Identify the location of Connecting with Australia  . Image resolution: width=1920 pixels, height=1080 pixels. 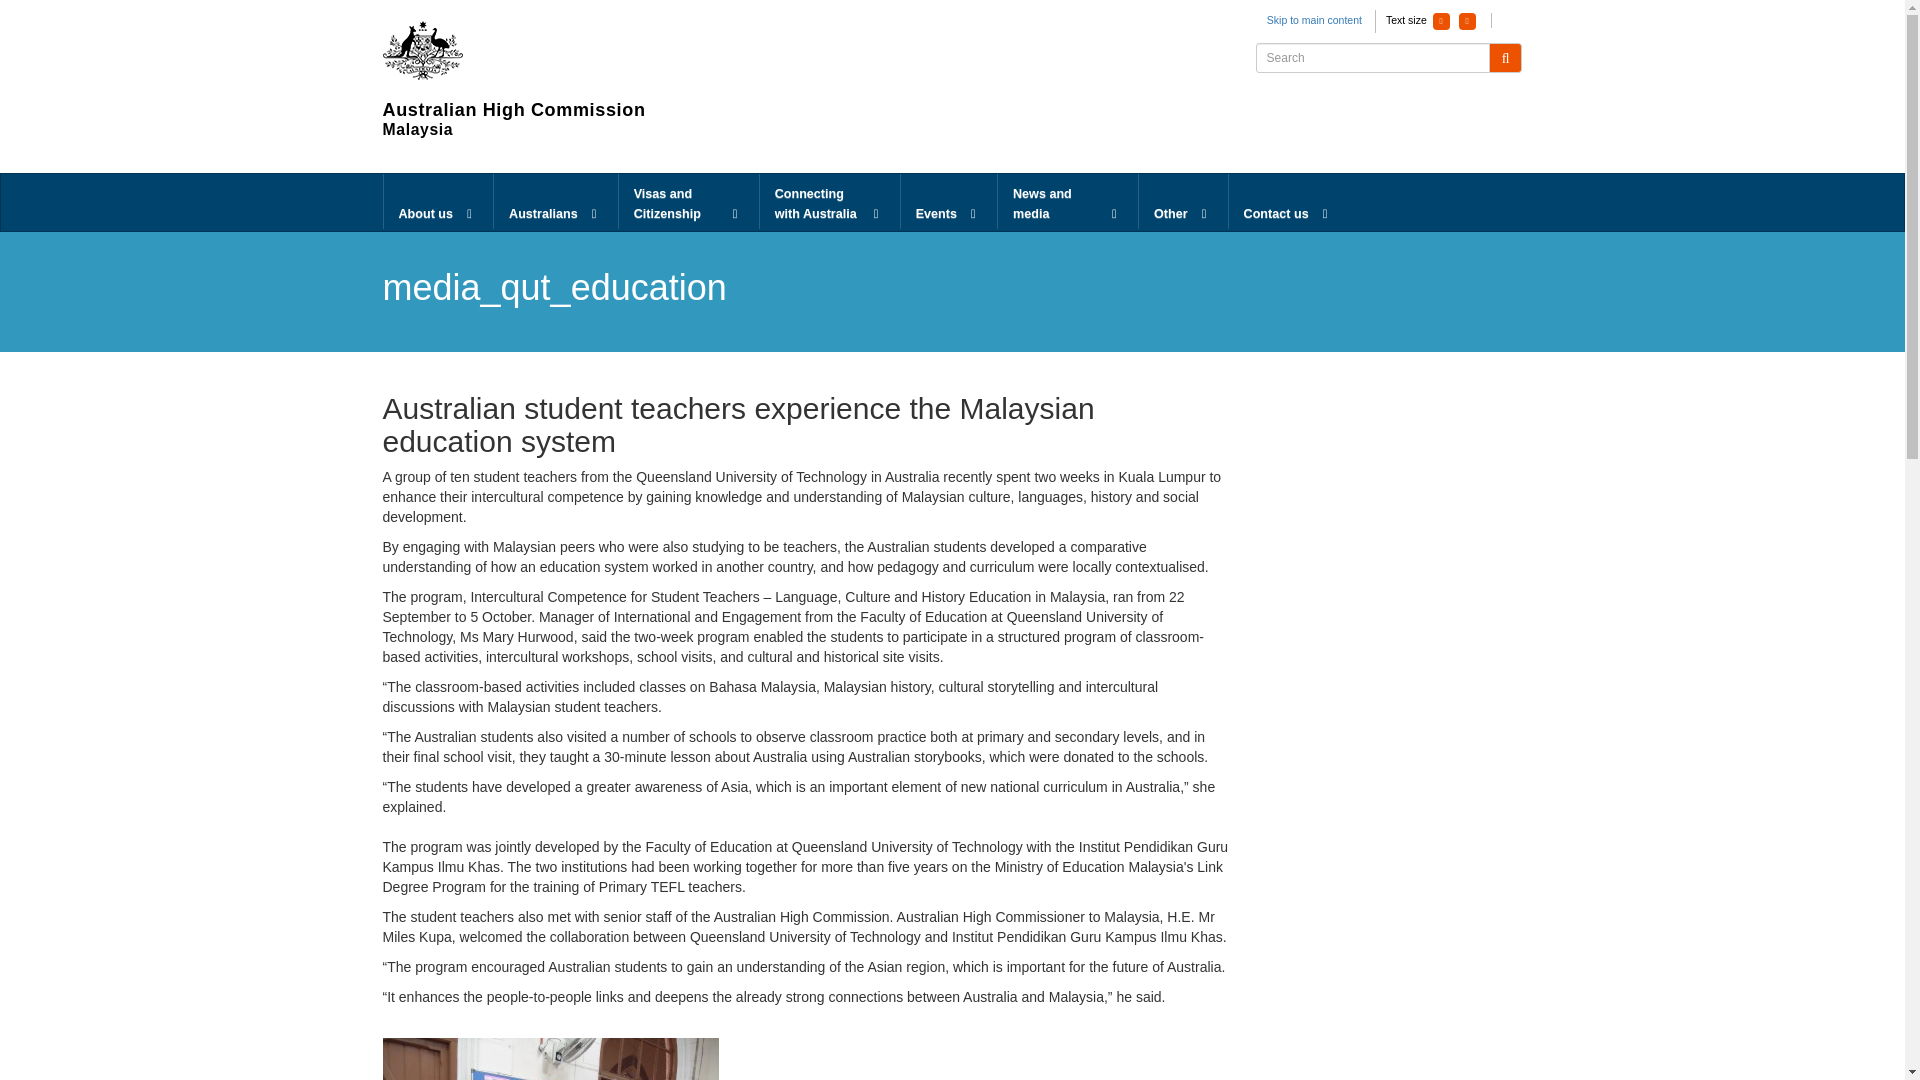
(830, 202).